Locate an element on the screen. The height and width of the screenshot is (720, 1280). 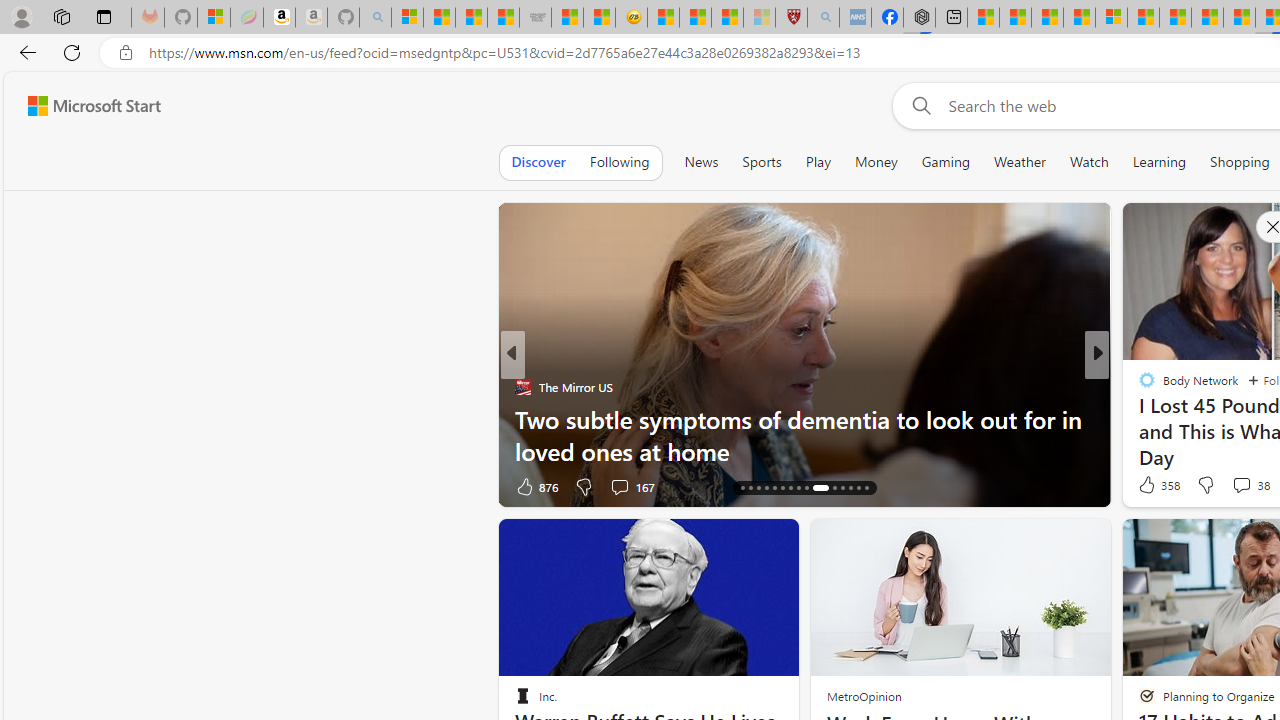
list of asthma inhalers uk - Search - Sleeping is located at coordinates (822, 18).